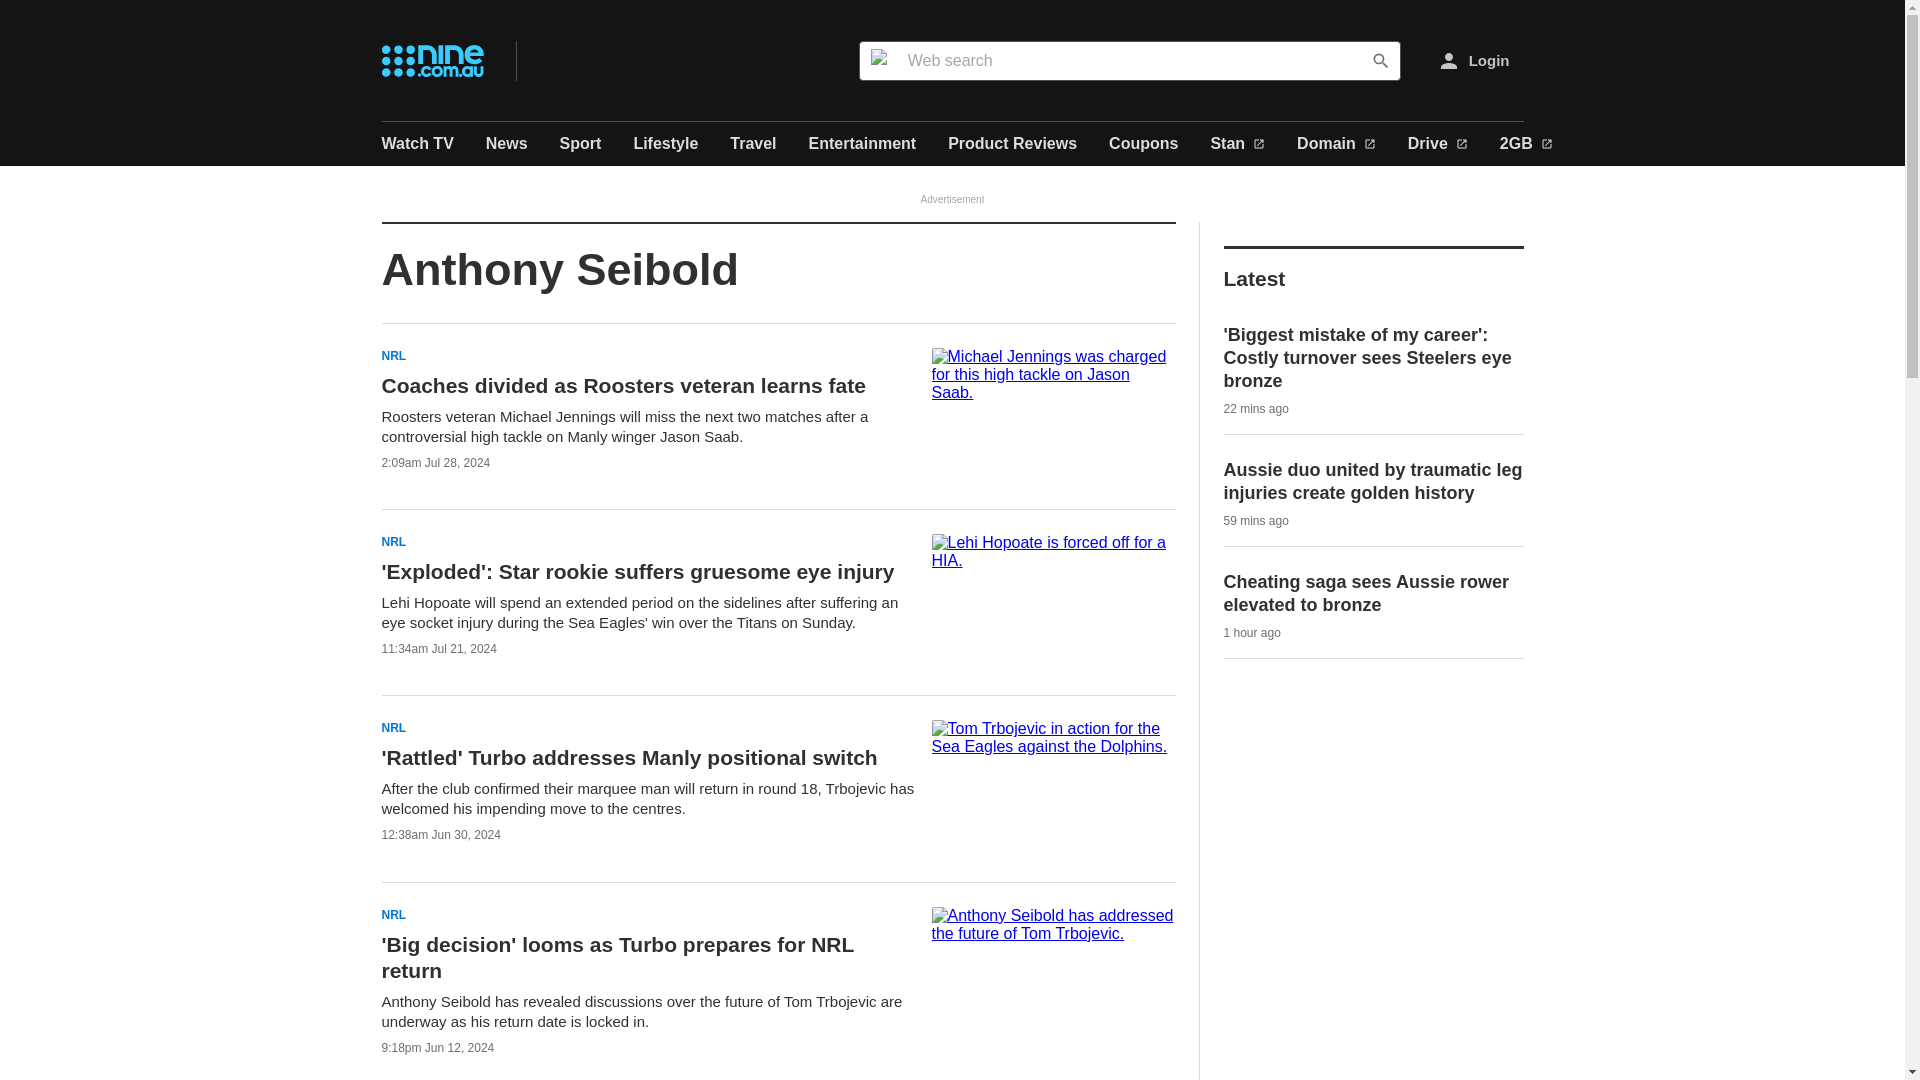 Image resolution: width=1920 pixels, height=1080 pixels. Describe the element at coordinates (618, 957) in the screenshot. I see `'Big decision' looms as Turbo prepares for NRL return` at that location.